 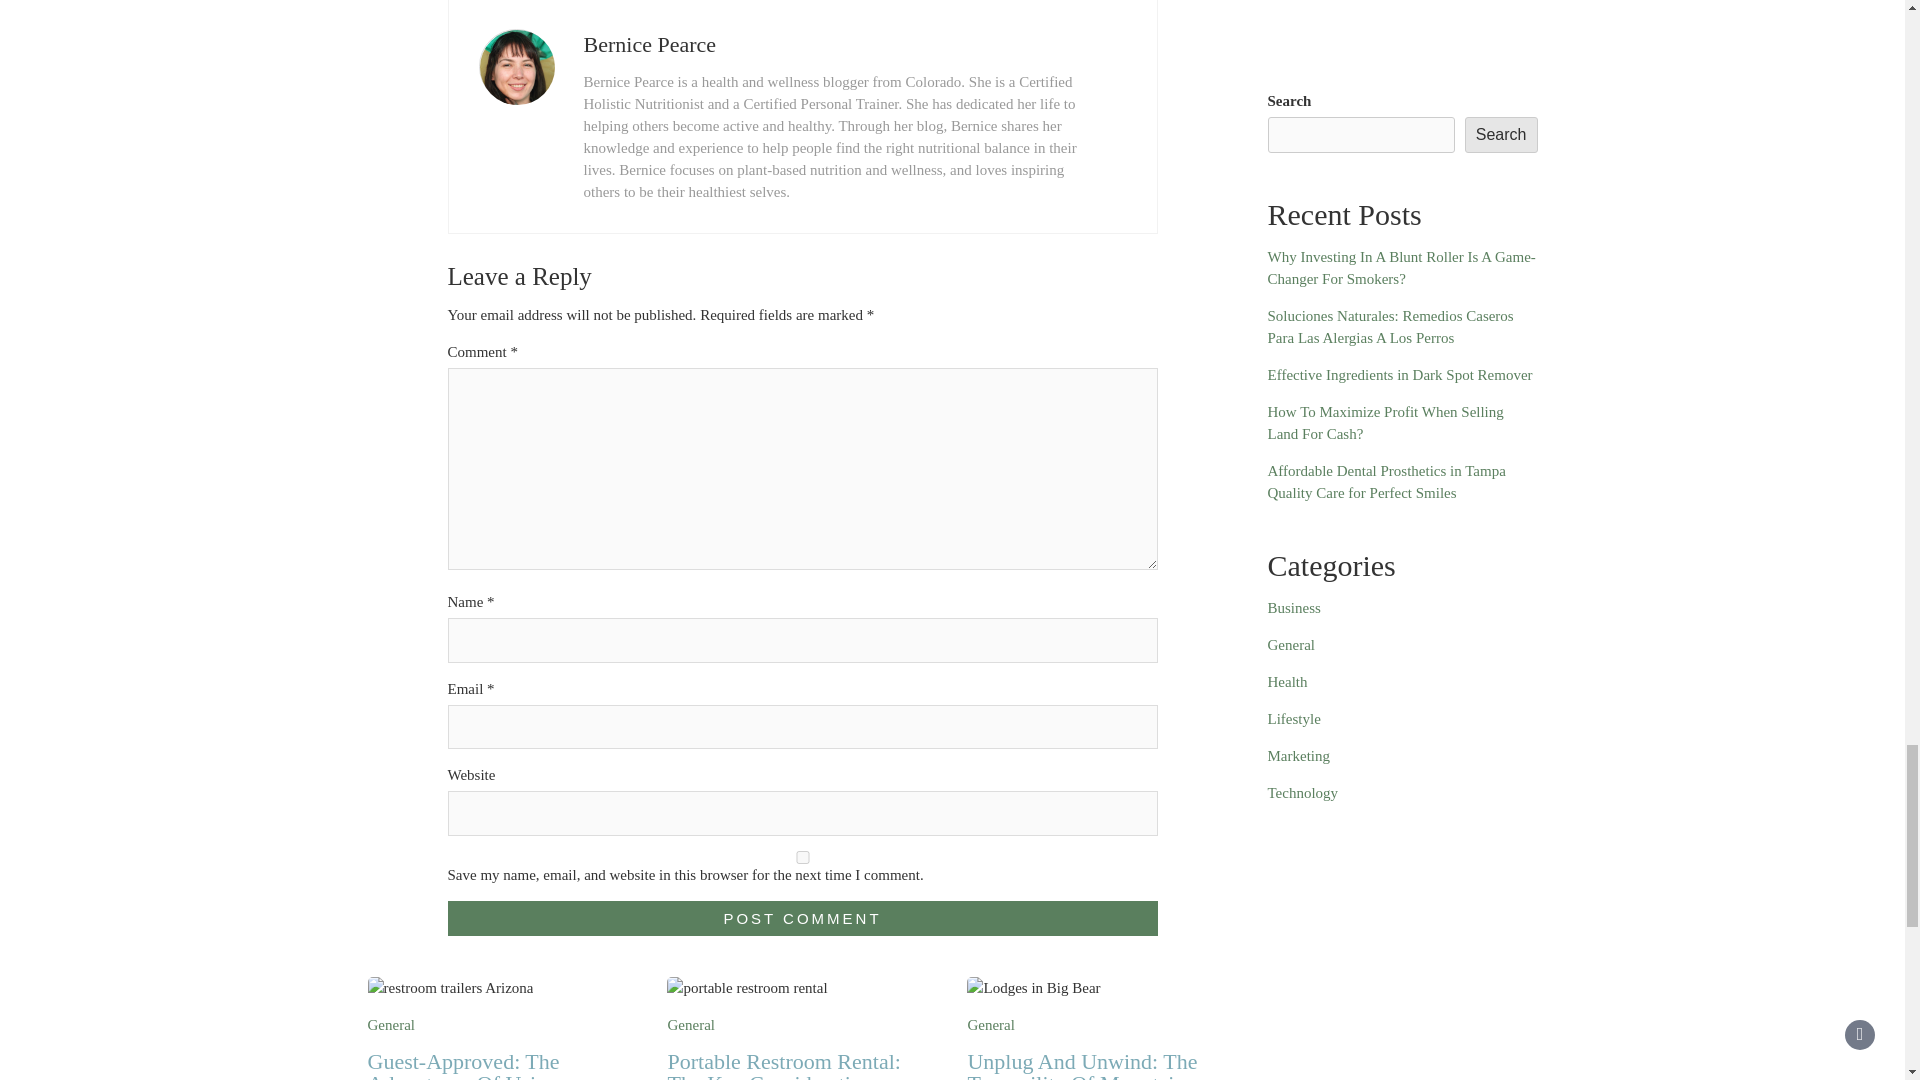 I want to click on Post Comment, so click(x=802, y=918).